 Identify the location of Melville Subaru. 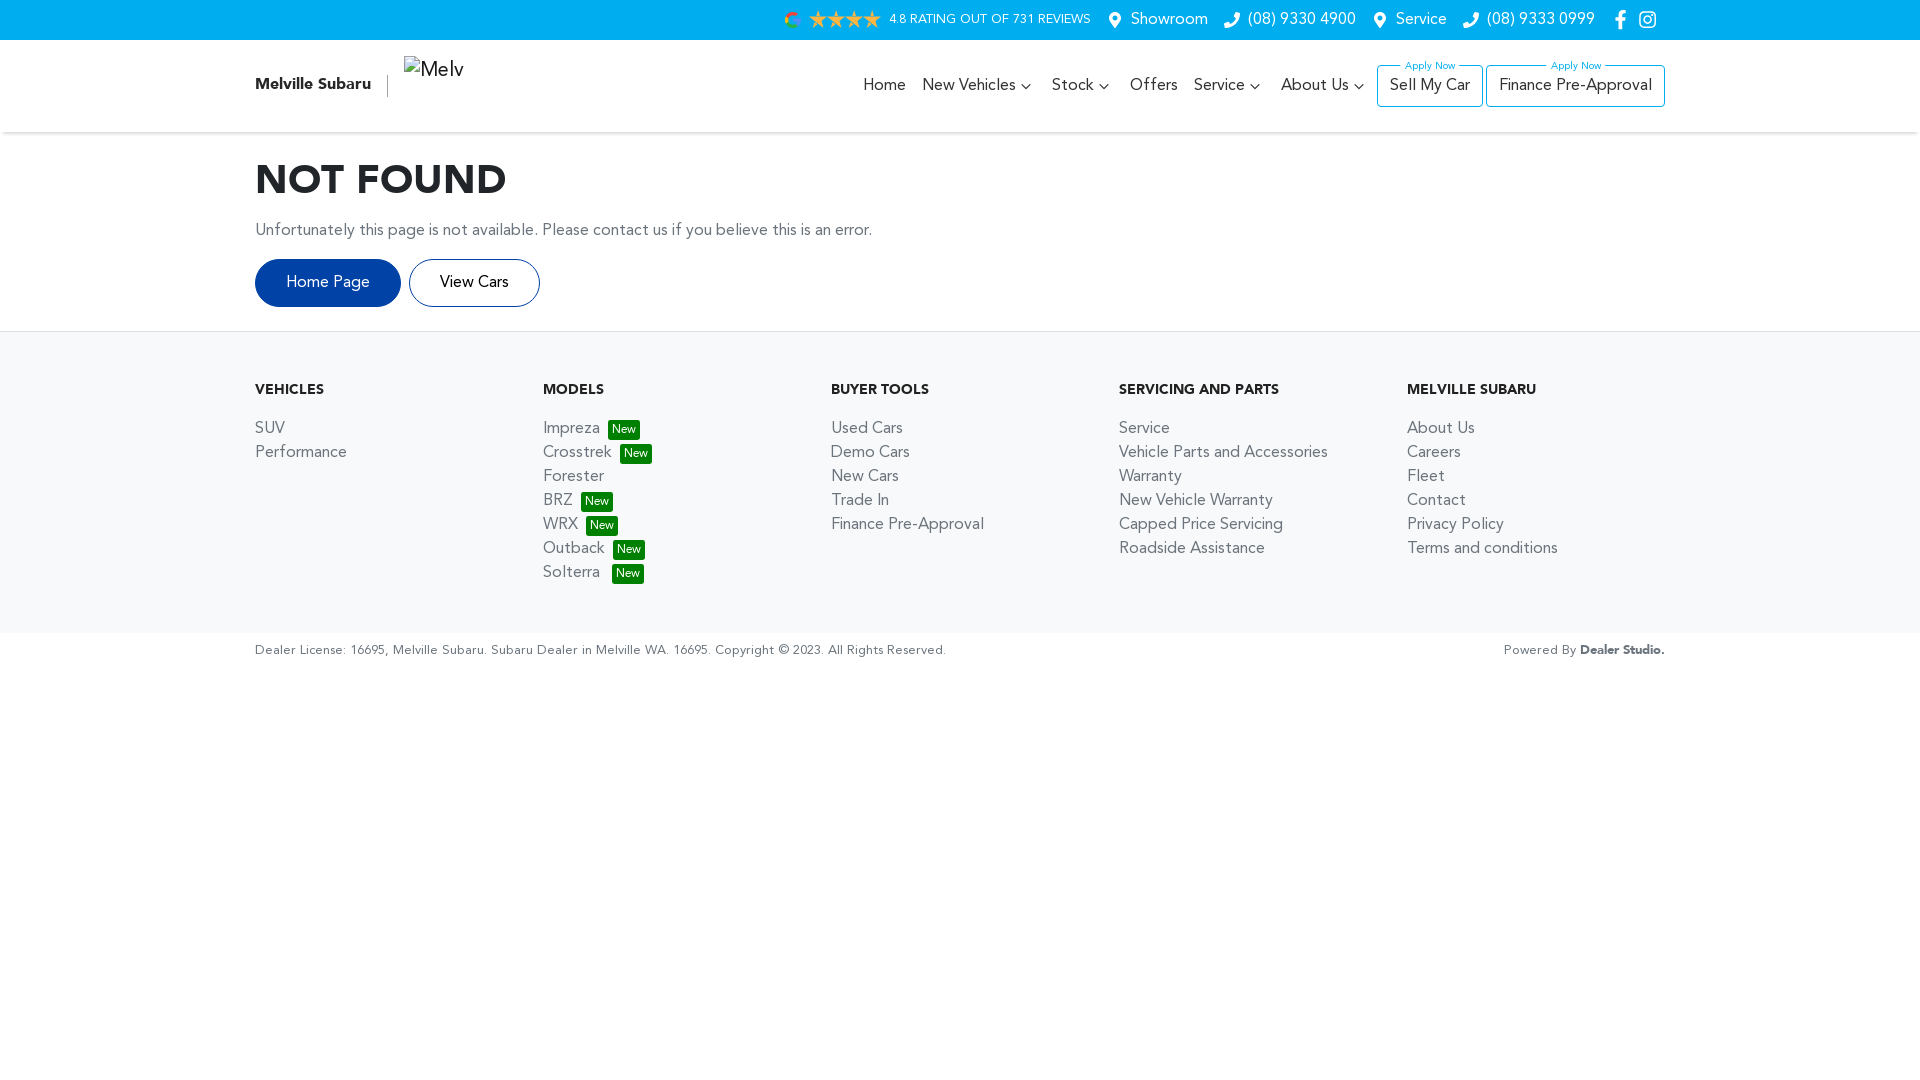
(360, 86).